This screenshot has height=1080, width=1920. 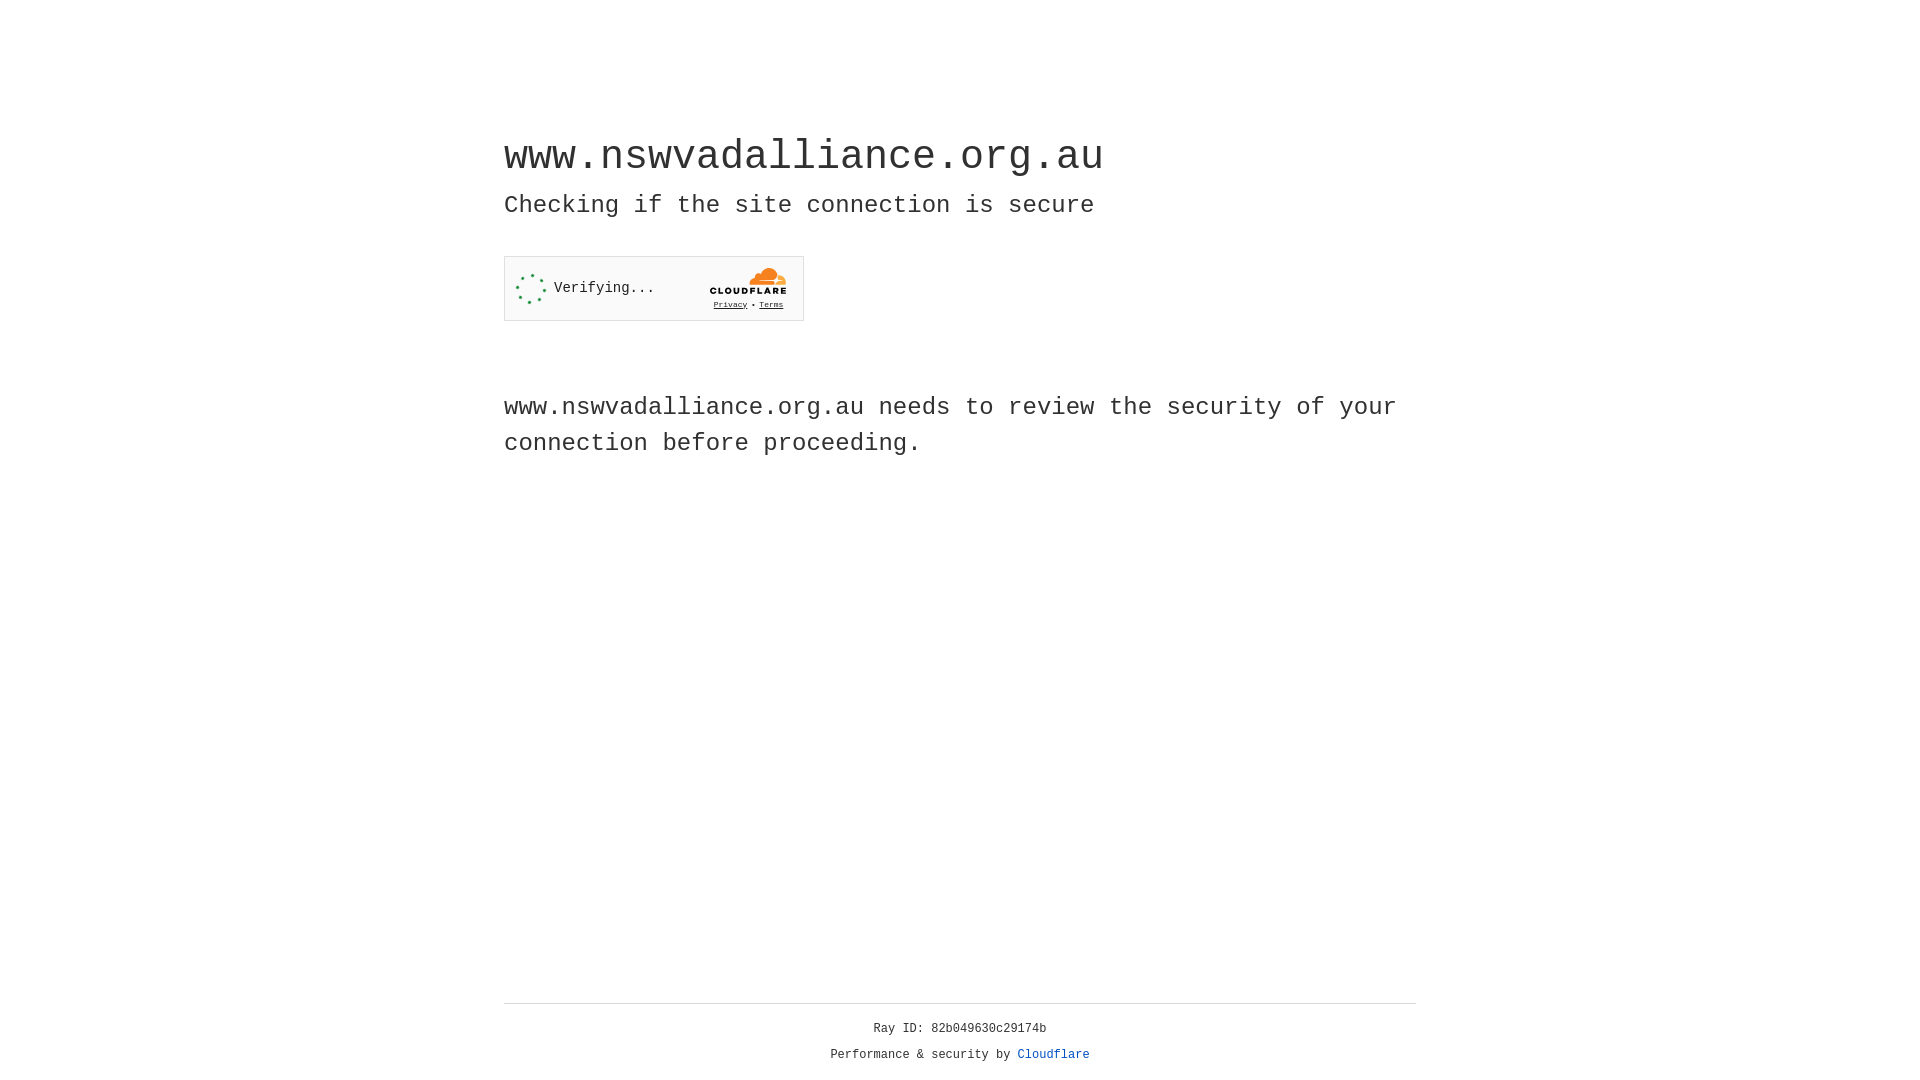 What do you see at coordinates (1054, 1055) in the screenshot?
I see `Cloudflare` at bounding box center [1054, 1055].